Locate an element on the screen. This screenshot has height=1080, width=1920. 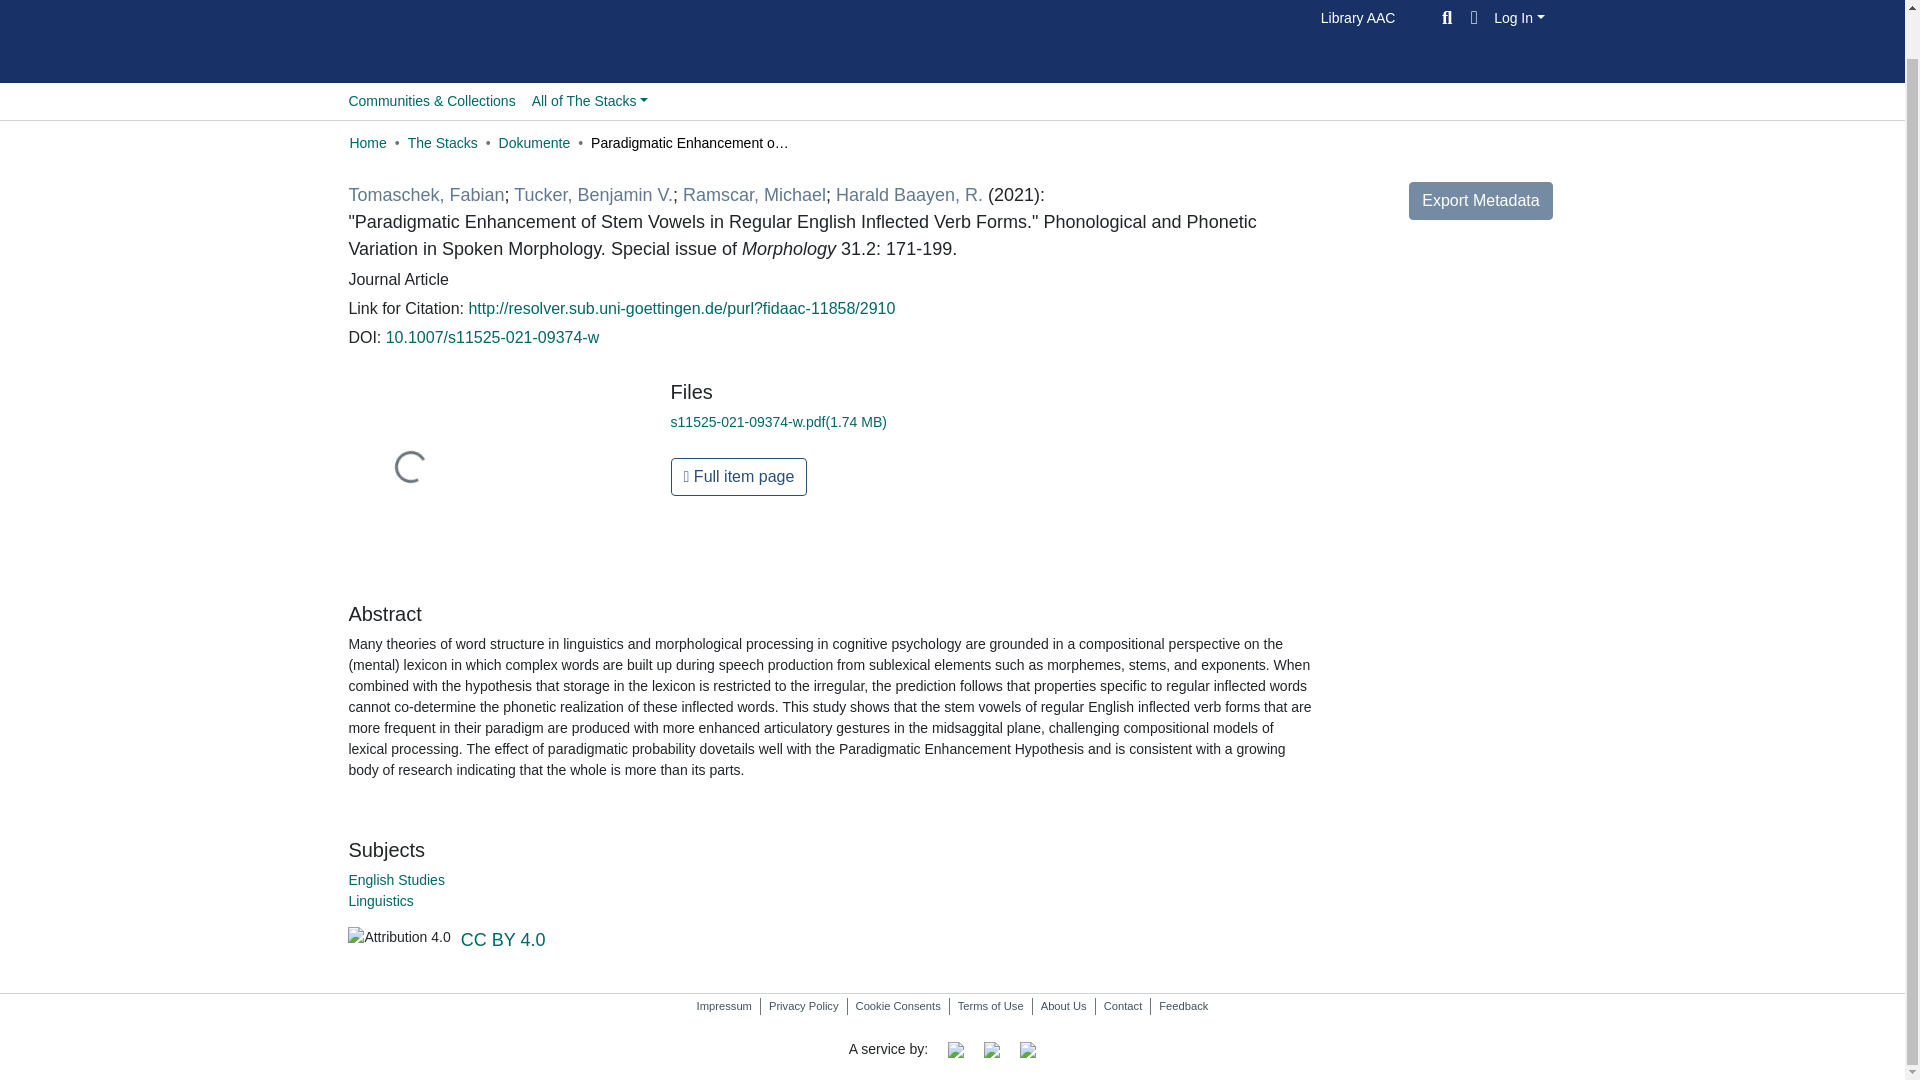
About Us is located at coordinates (1063, 1006).